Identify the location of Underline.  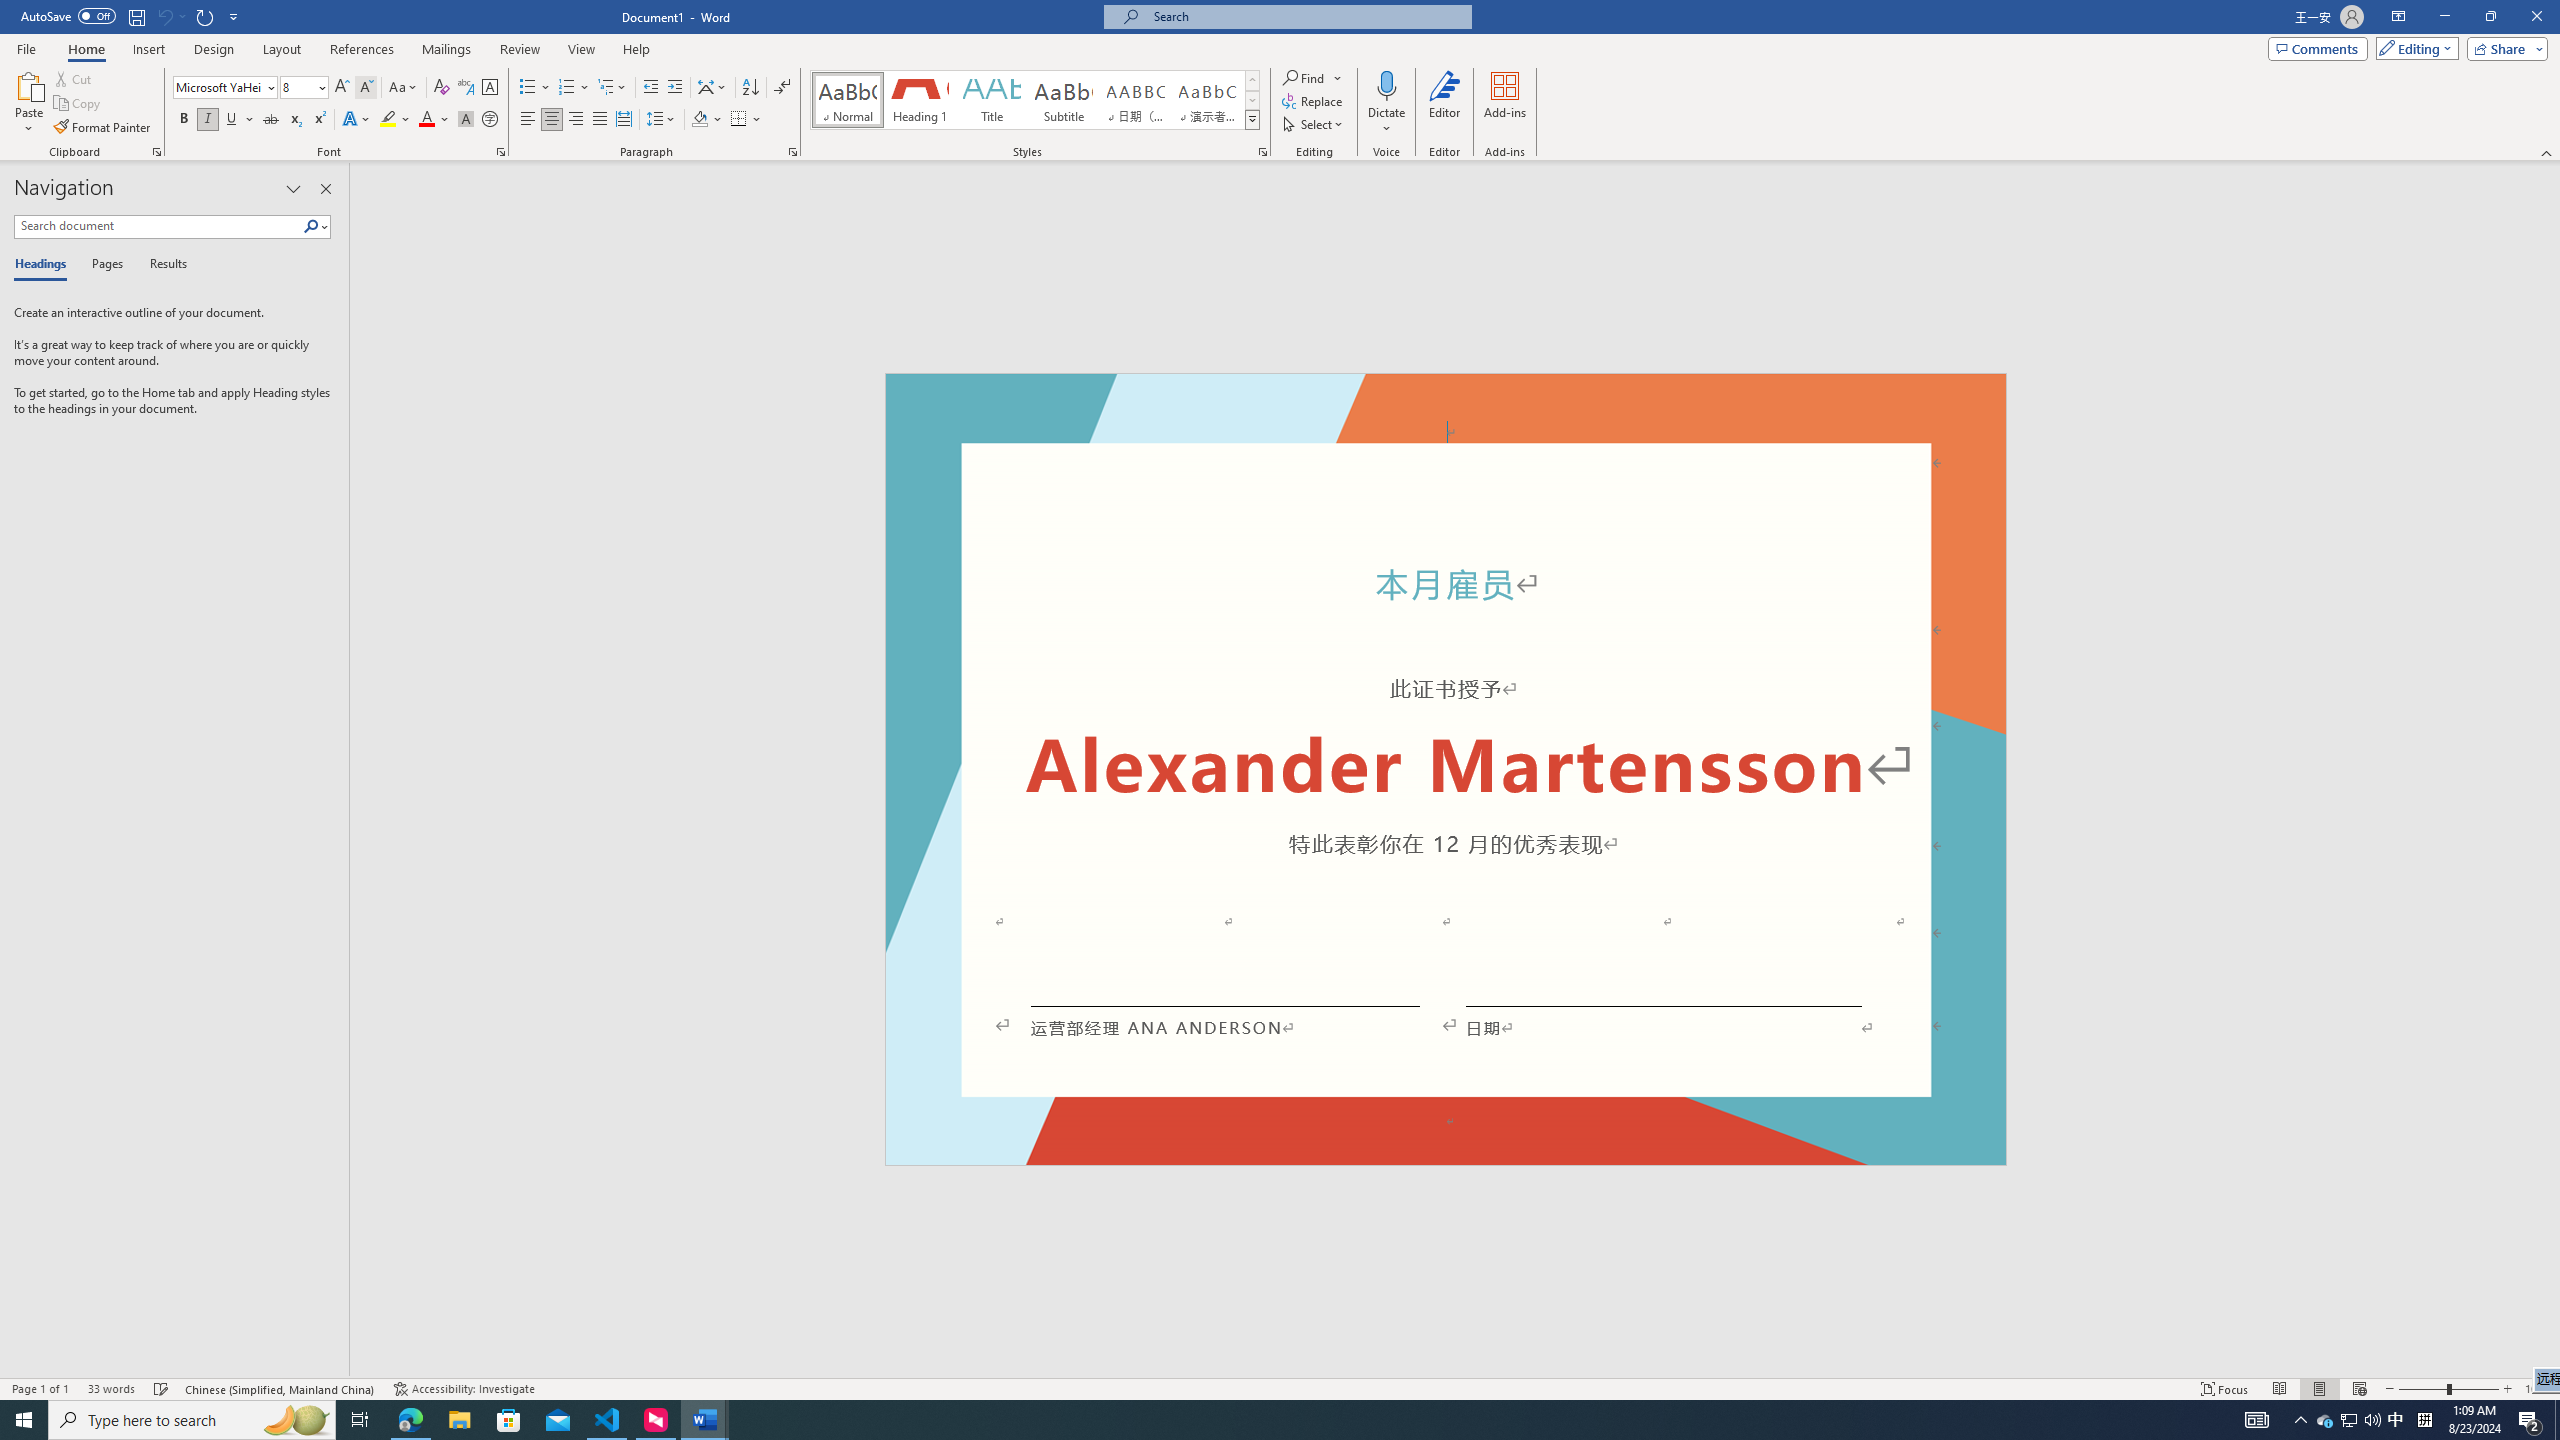
(239, 120).